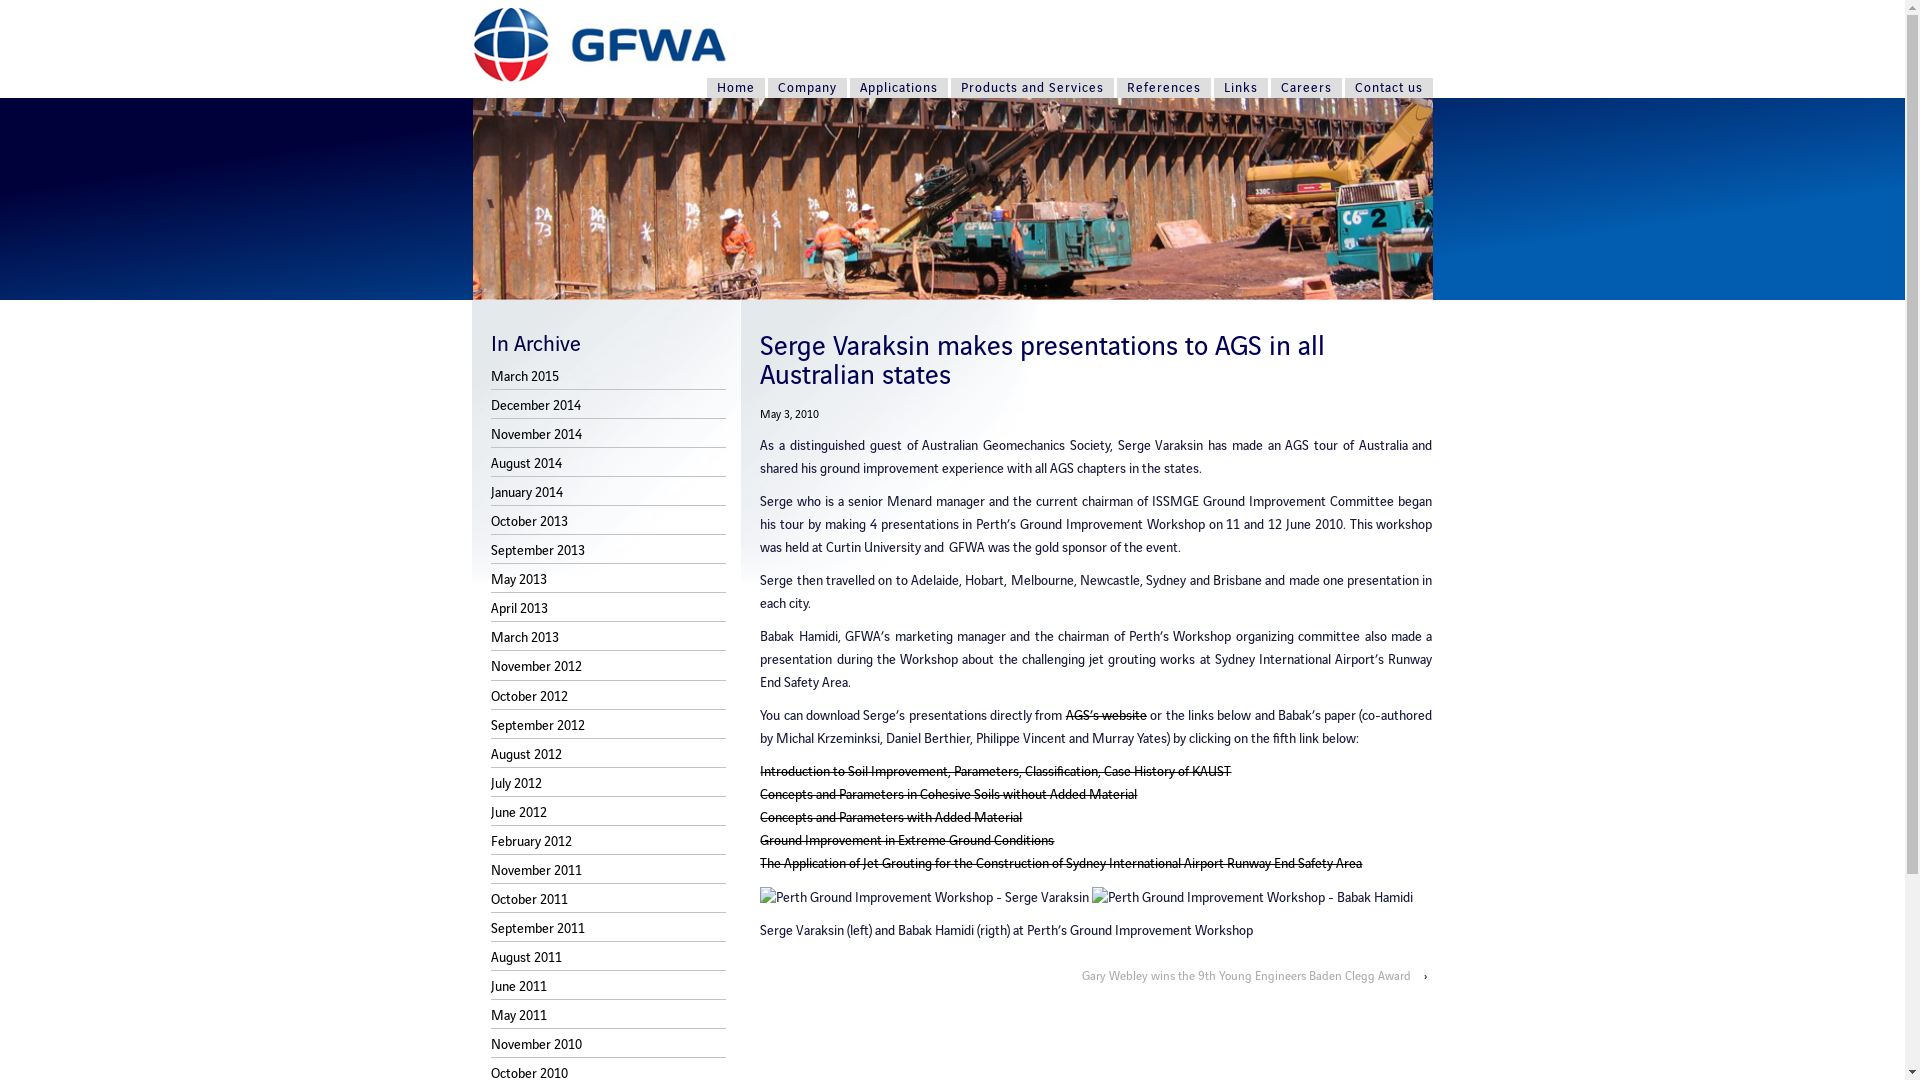 This screenshot has height=1080, width=1920. What do you see at coordinates (536, 871) in the screenshot?
I see `November 2011` at bounding box center [536, 871].